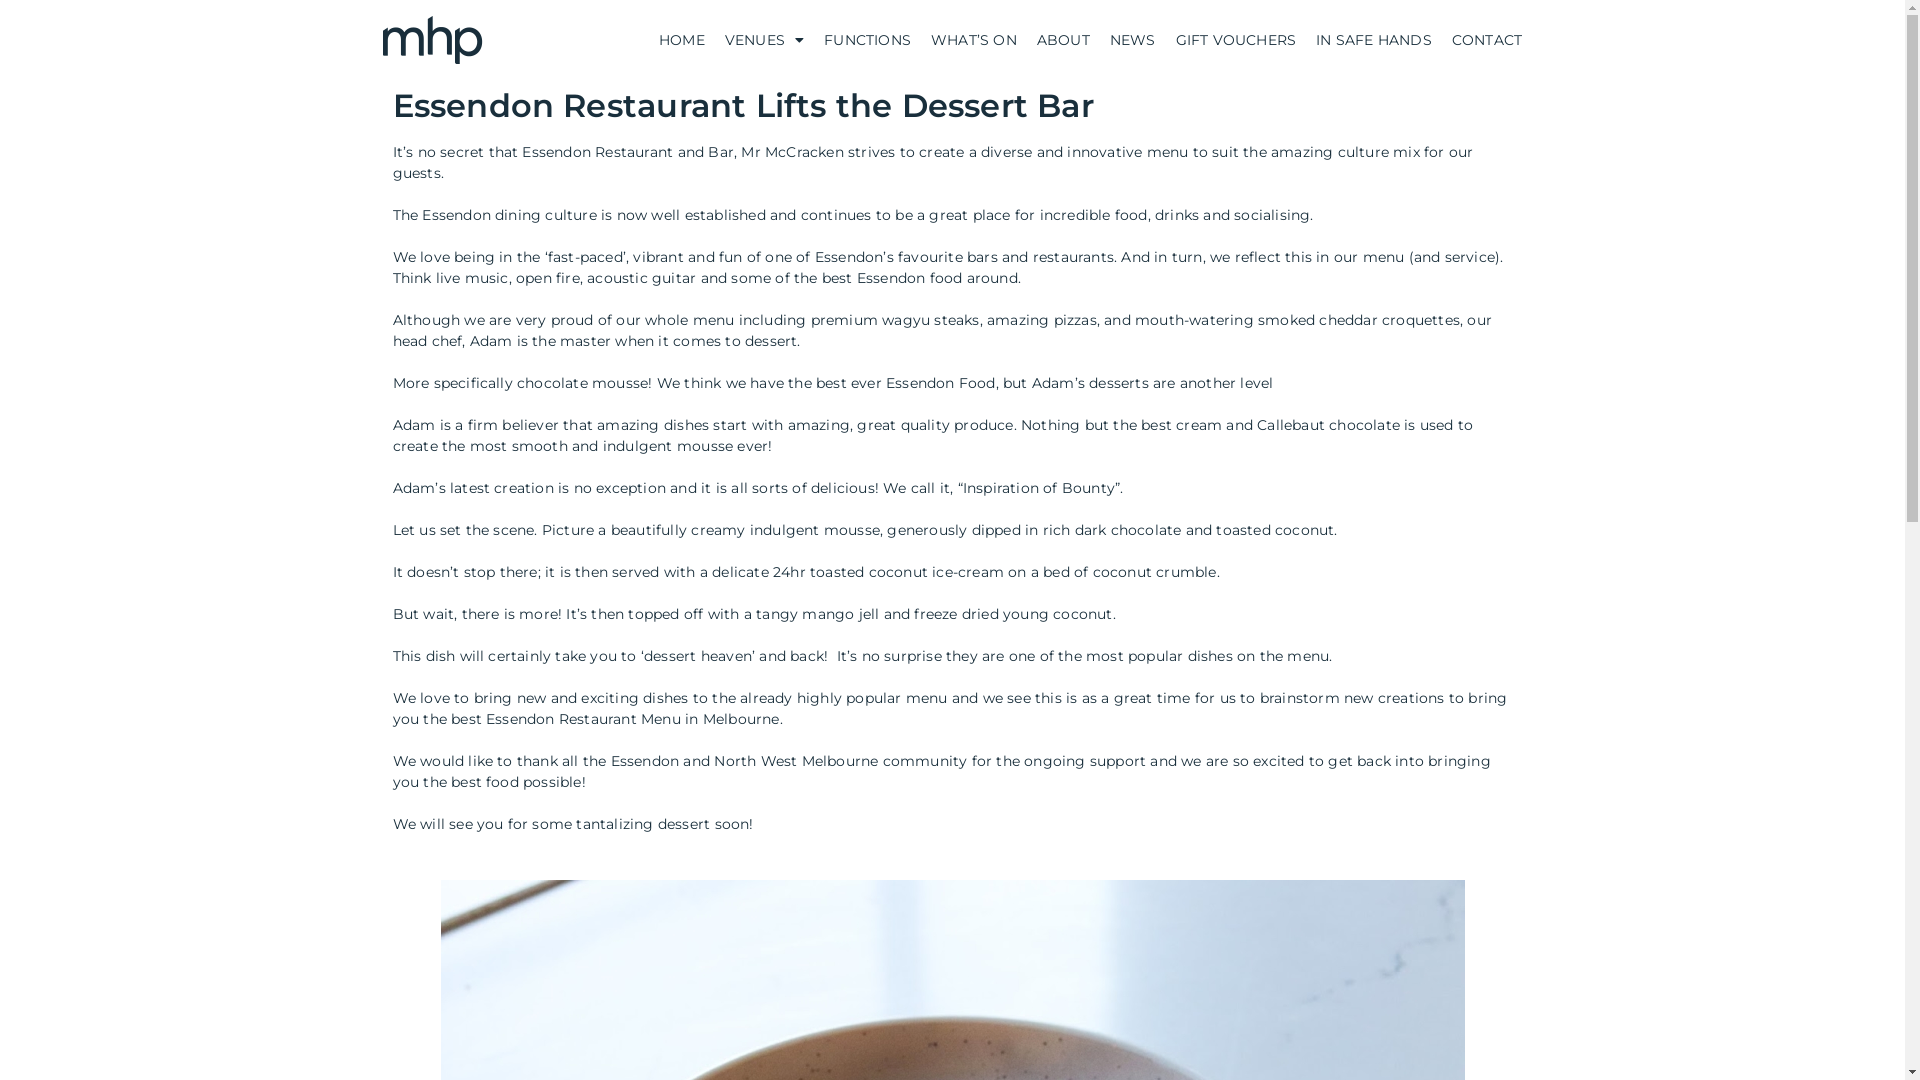  Describe the element at coordinates (764, 40) in the screenshot. I see `VENUES` at that location.